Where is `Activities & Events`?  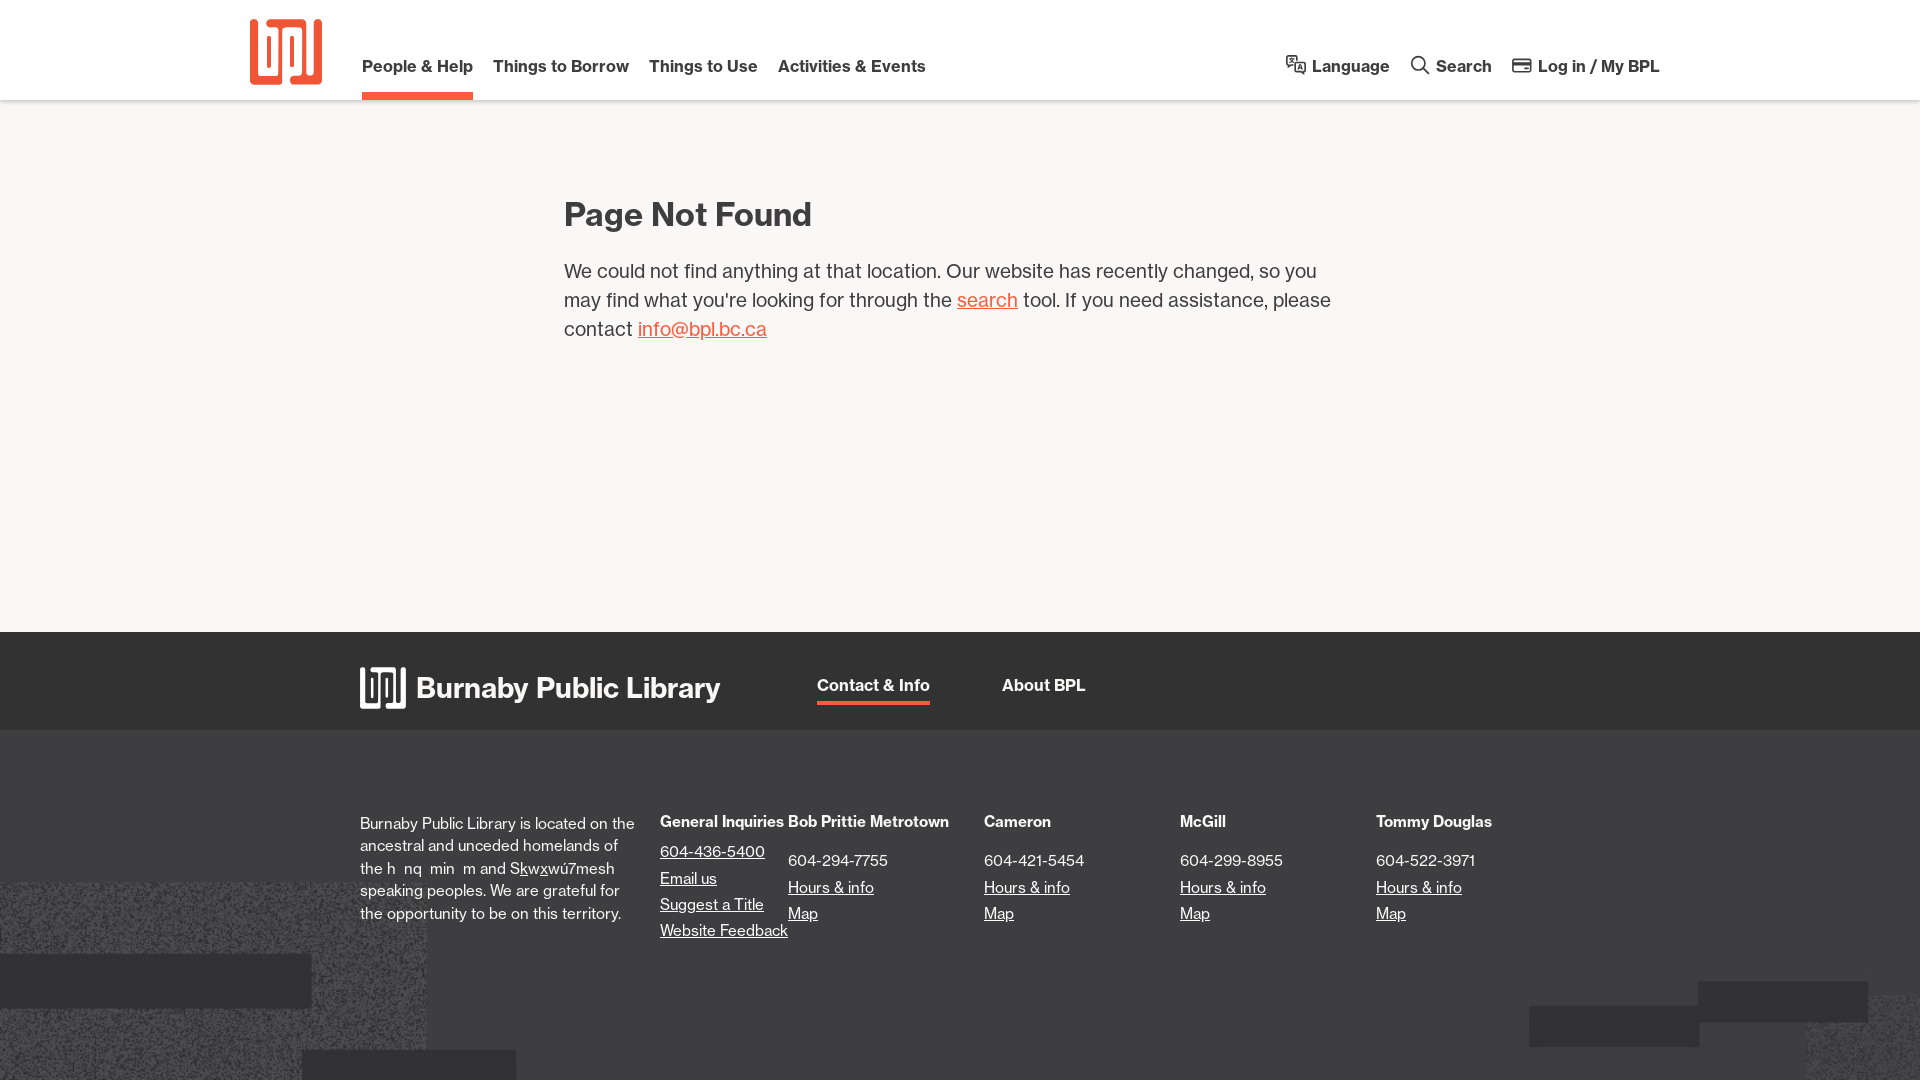
Activities & Events is located at coordinates (852, 75).